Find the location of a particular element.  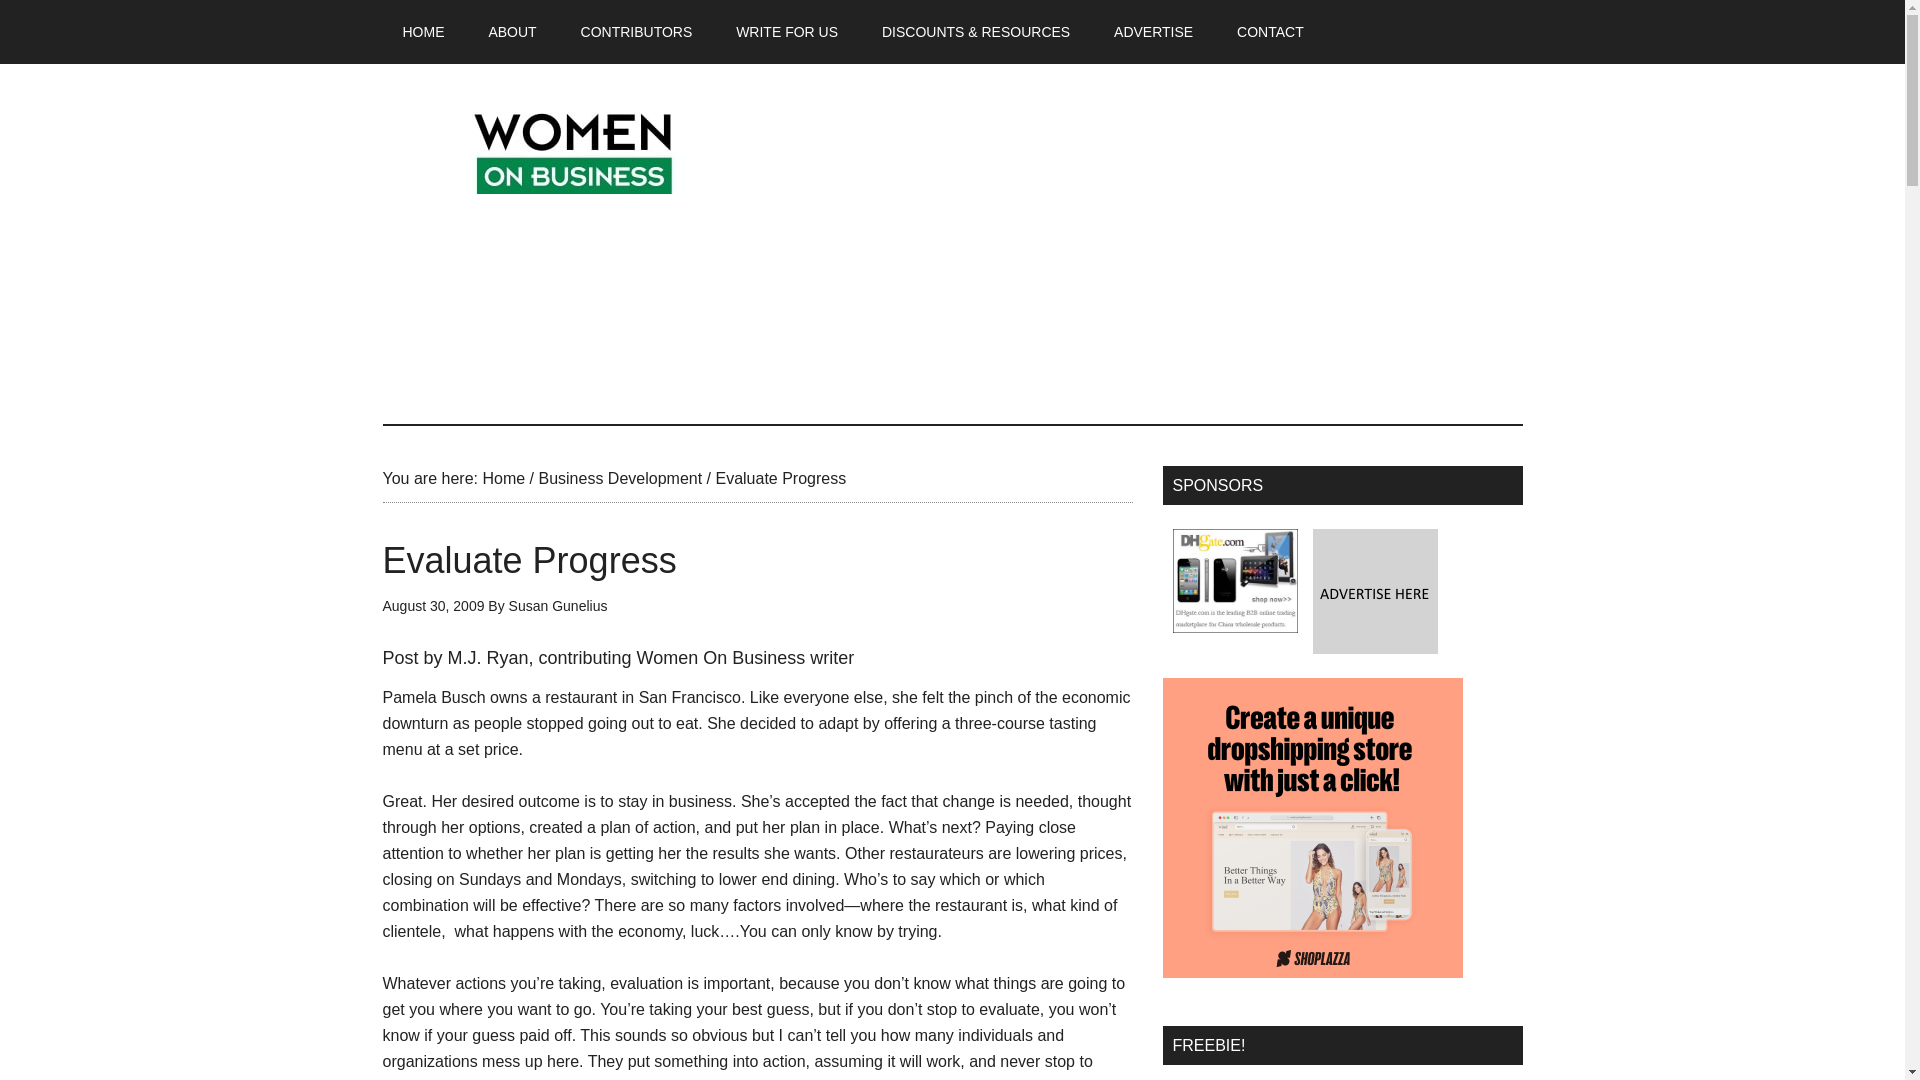

Susan Gunelius is located at coordinates (558, 606).